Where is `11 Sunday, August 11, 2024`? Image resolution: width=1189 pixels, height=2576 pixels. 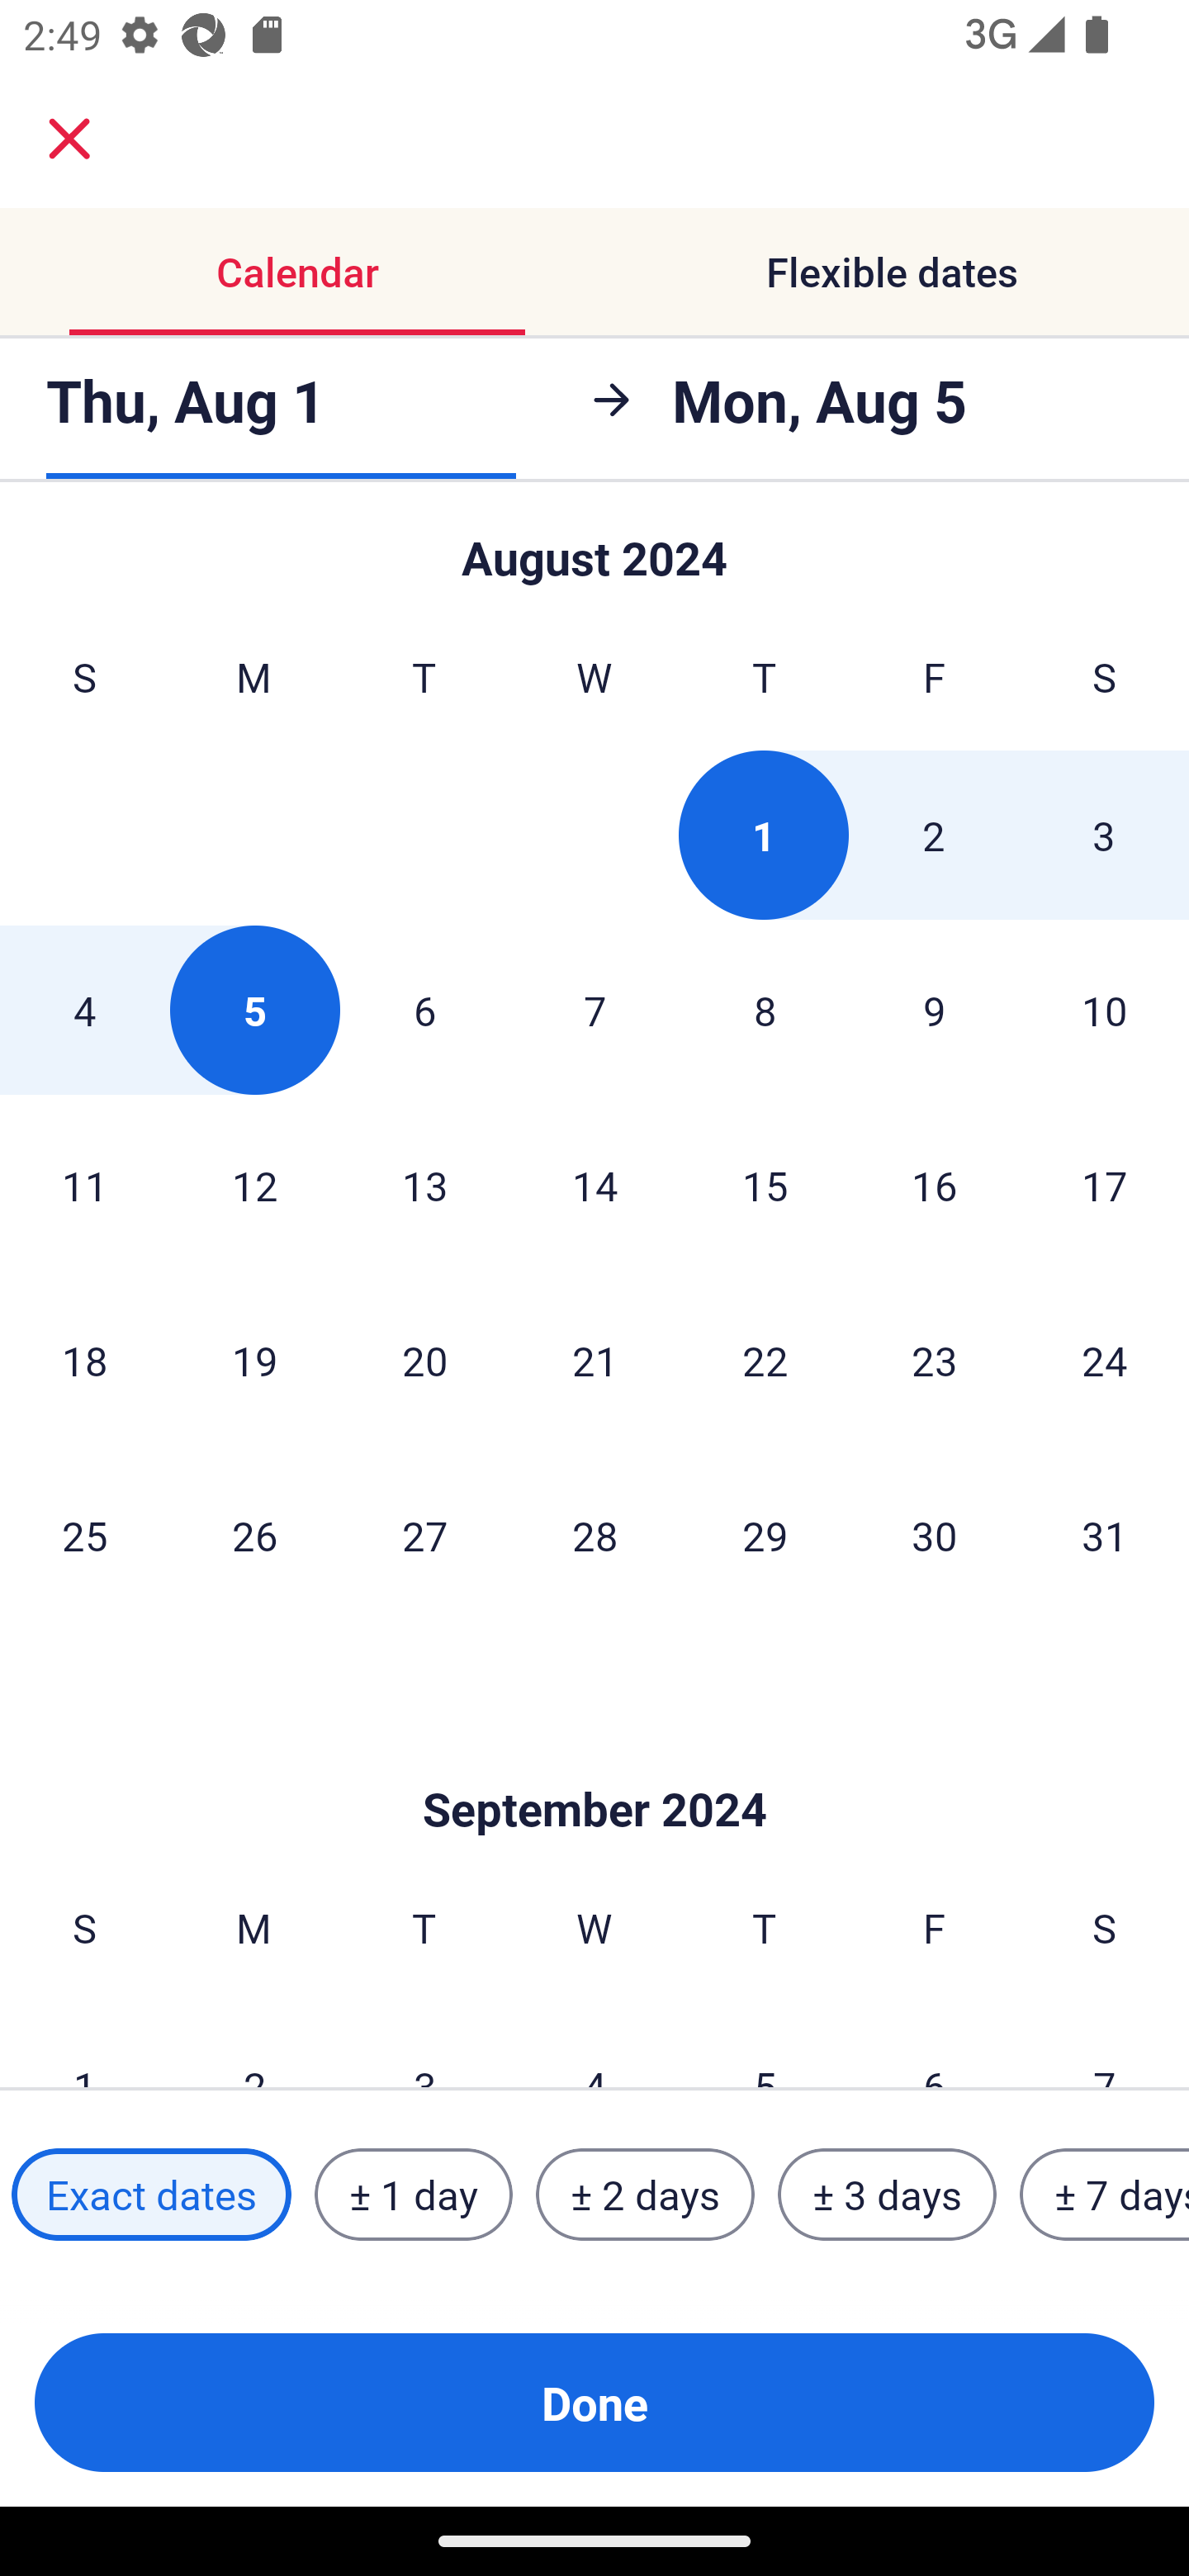 11 Sunday, August 11, 2024 is located at coordinates (84, 1185).